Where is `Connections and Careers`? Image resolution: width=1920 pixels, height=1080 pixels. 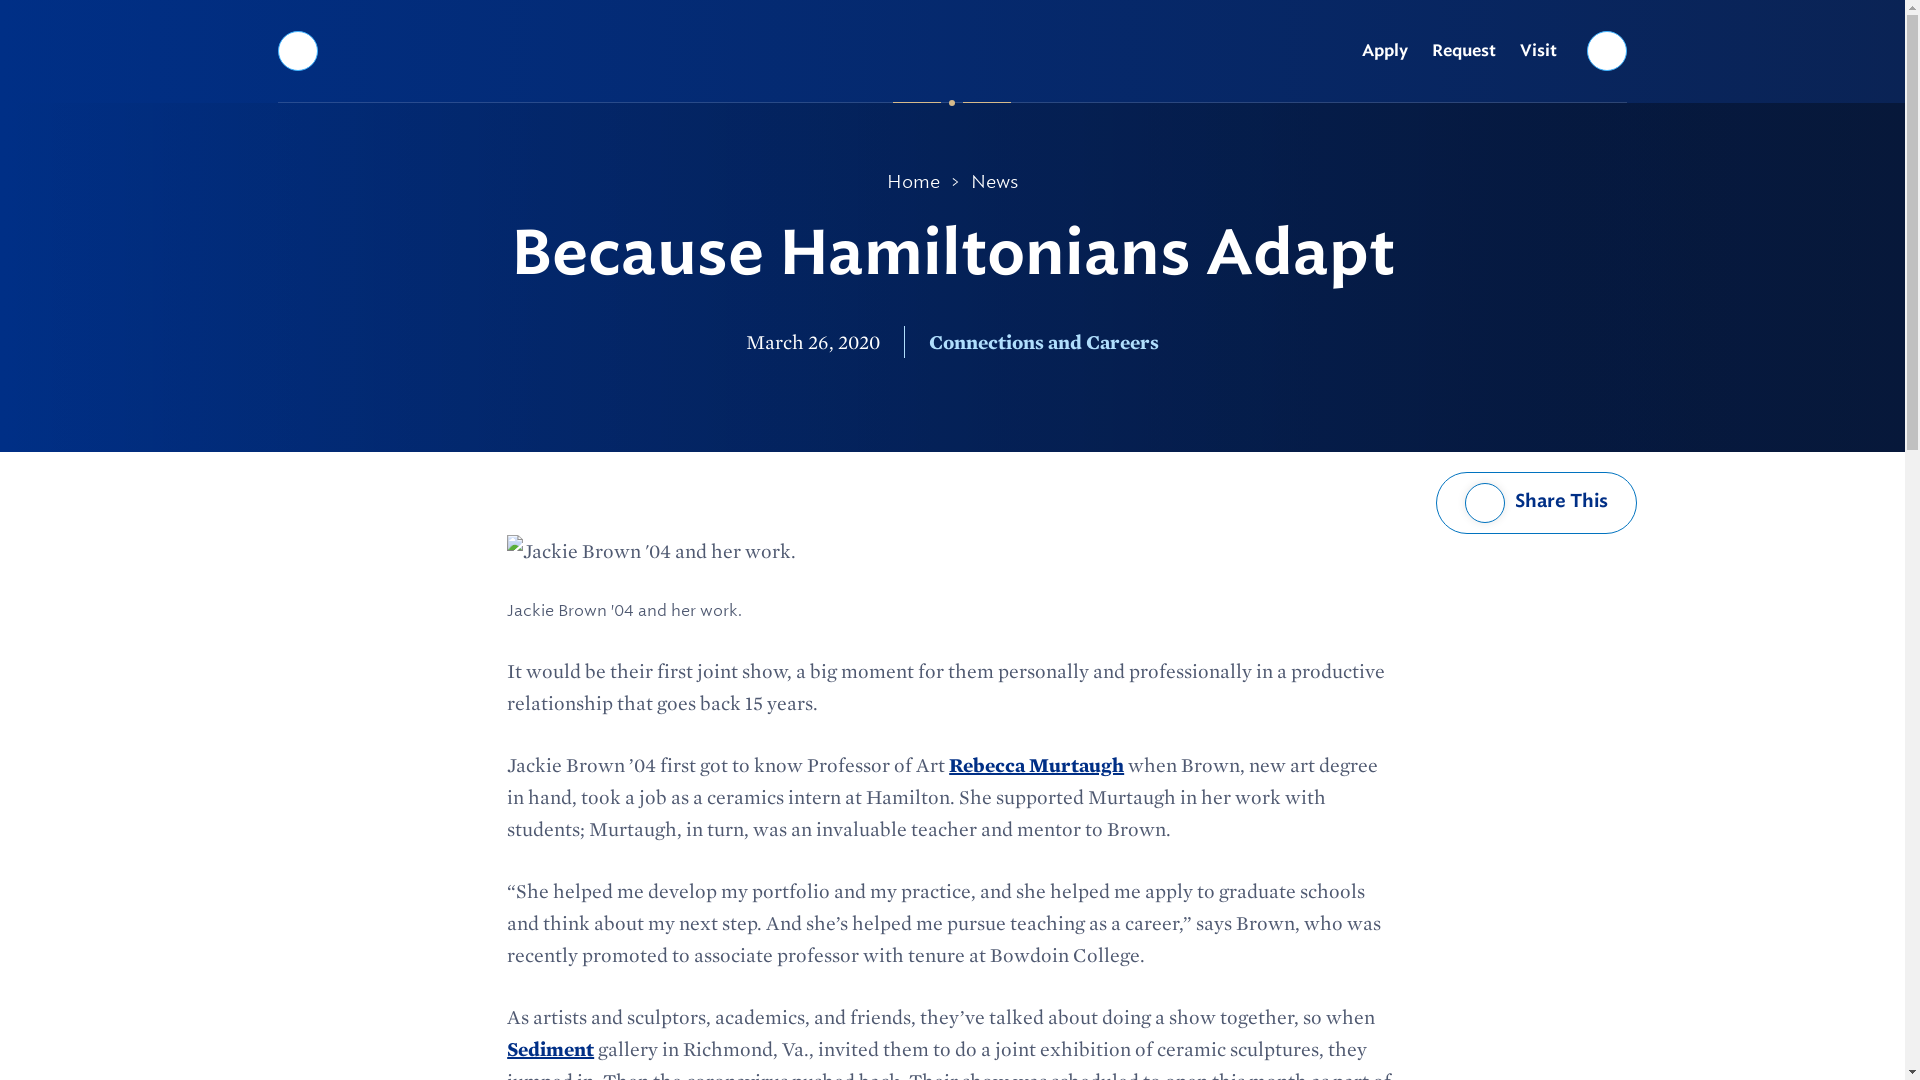
Connections and Careers is located at coordinates (1044, 342).